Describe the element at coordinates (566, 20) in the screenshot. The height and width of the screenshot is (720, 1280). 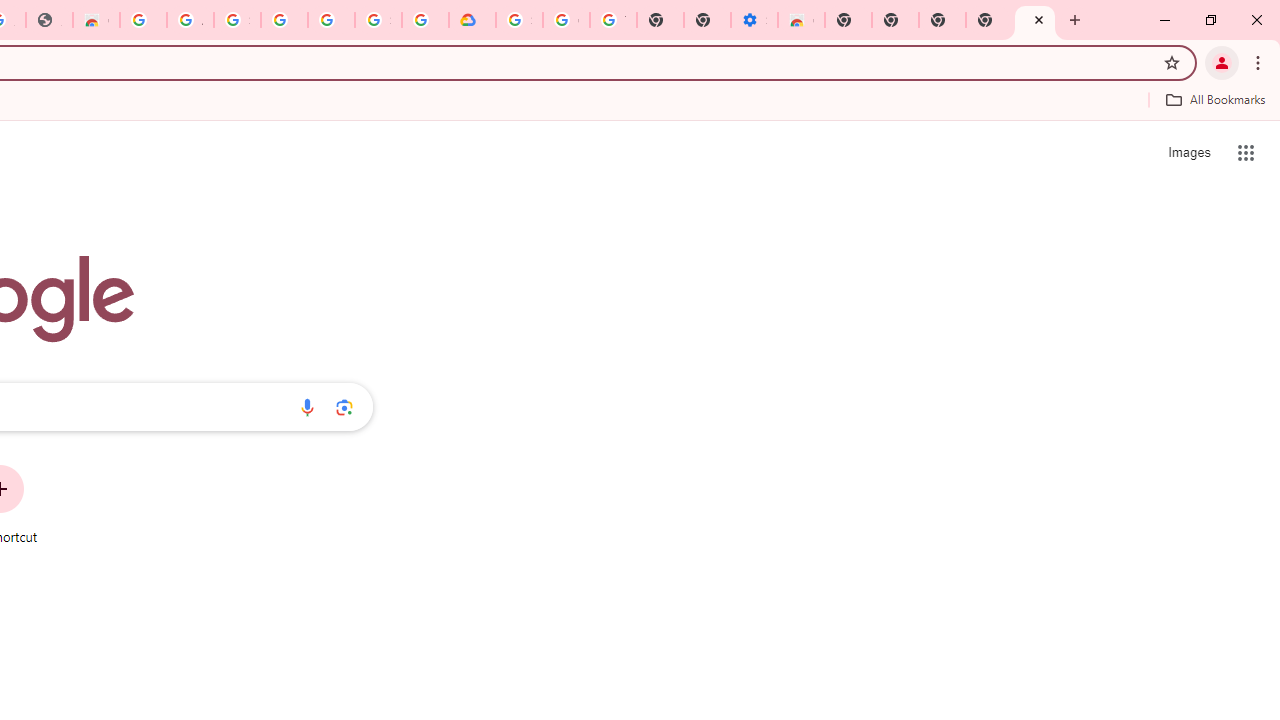
I see `Google Account Help` at that location.